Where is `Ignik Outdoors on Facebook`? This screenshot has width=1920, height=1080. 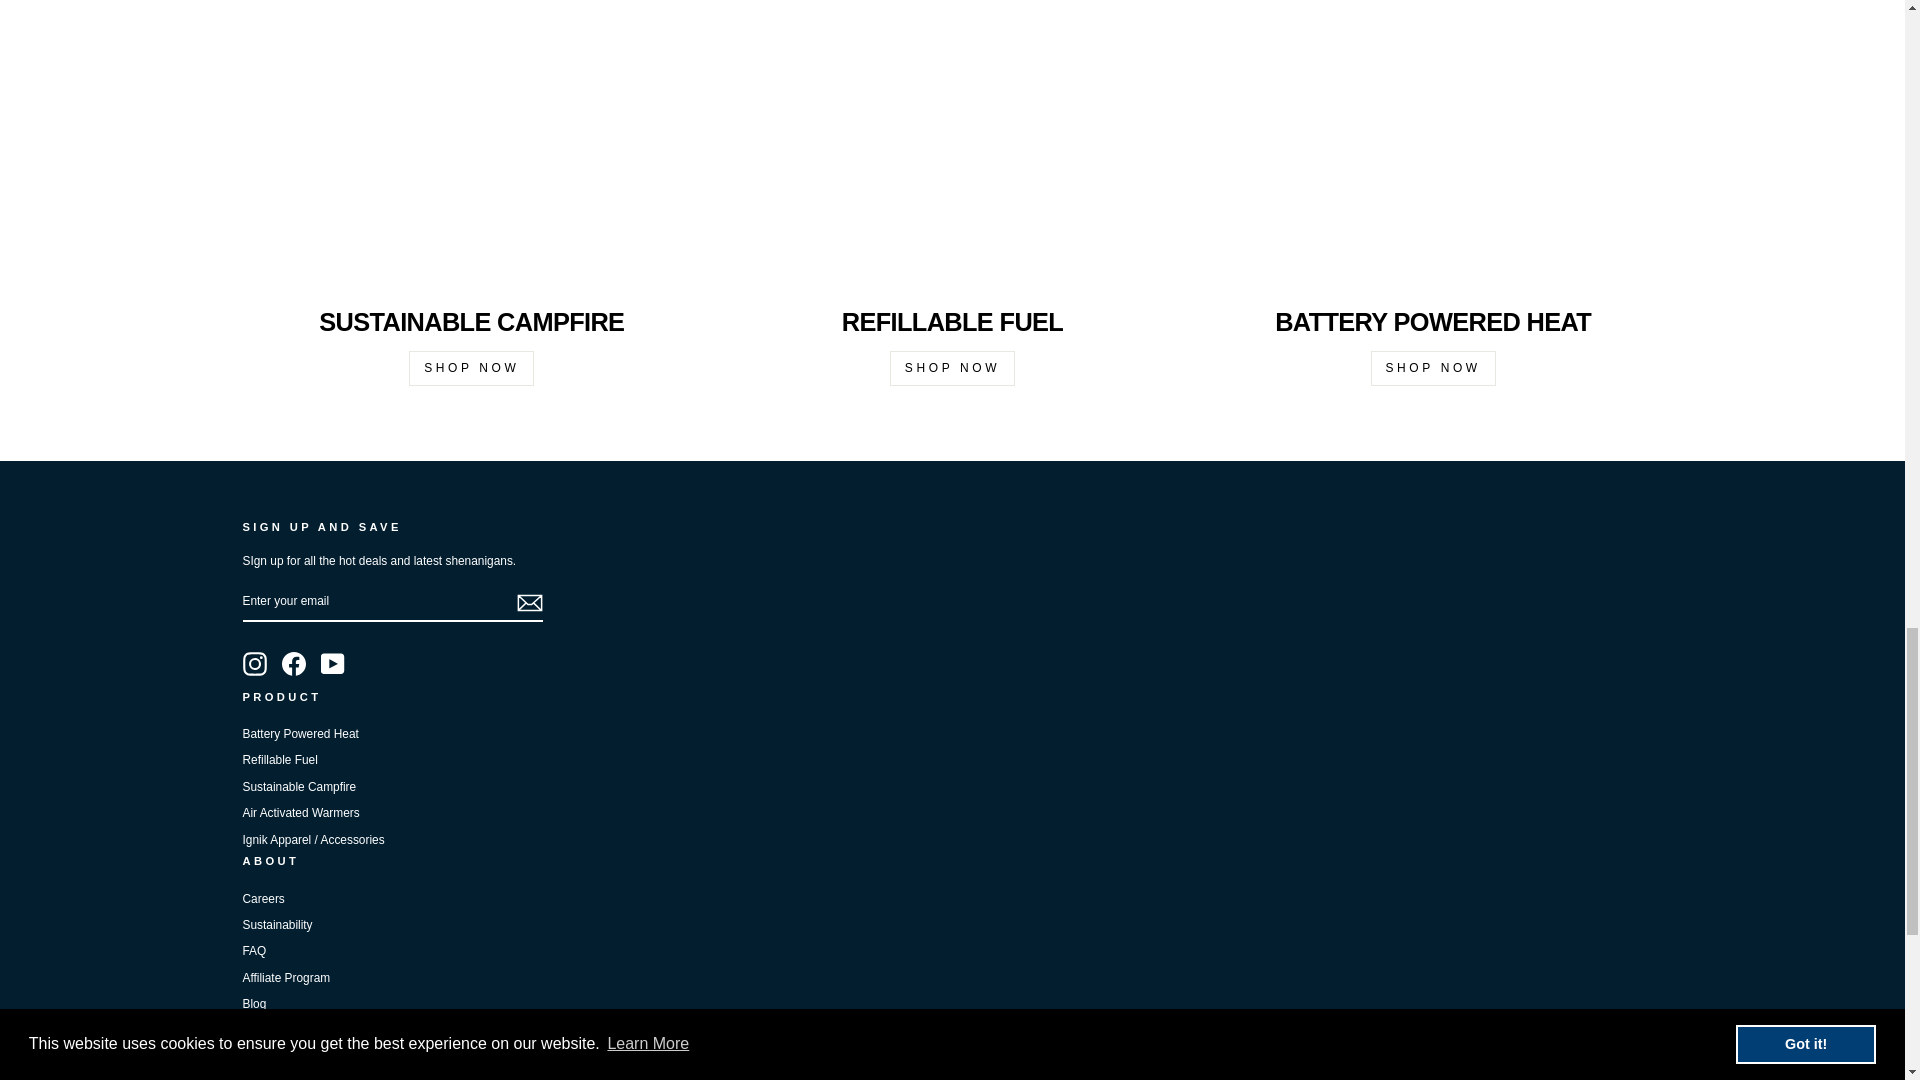 Ignik Outdoors on Facebook is located at coordinates (294, 664).